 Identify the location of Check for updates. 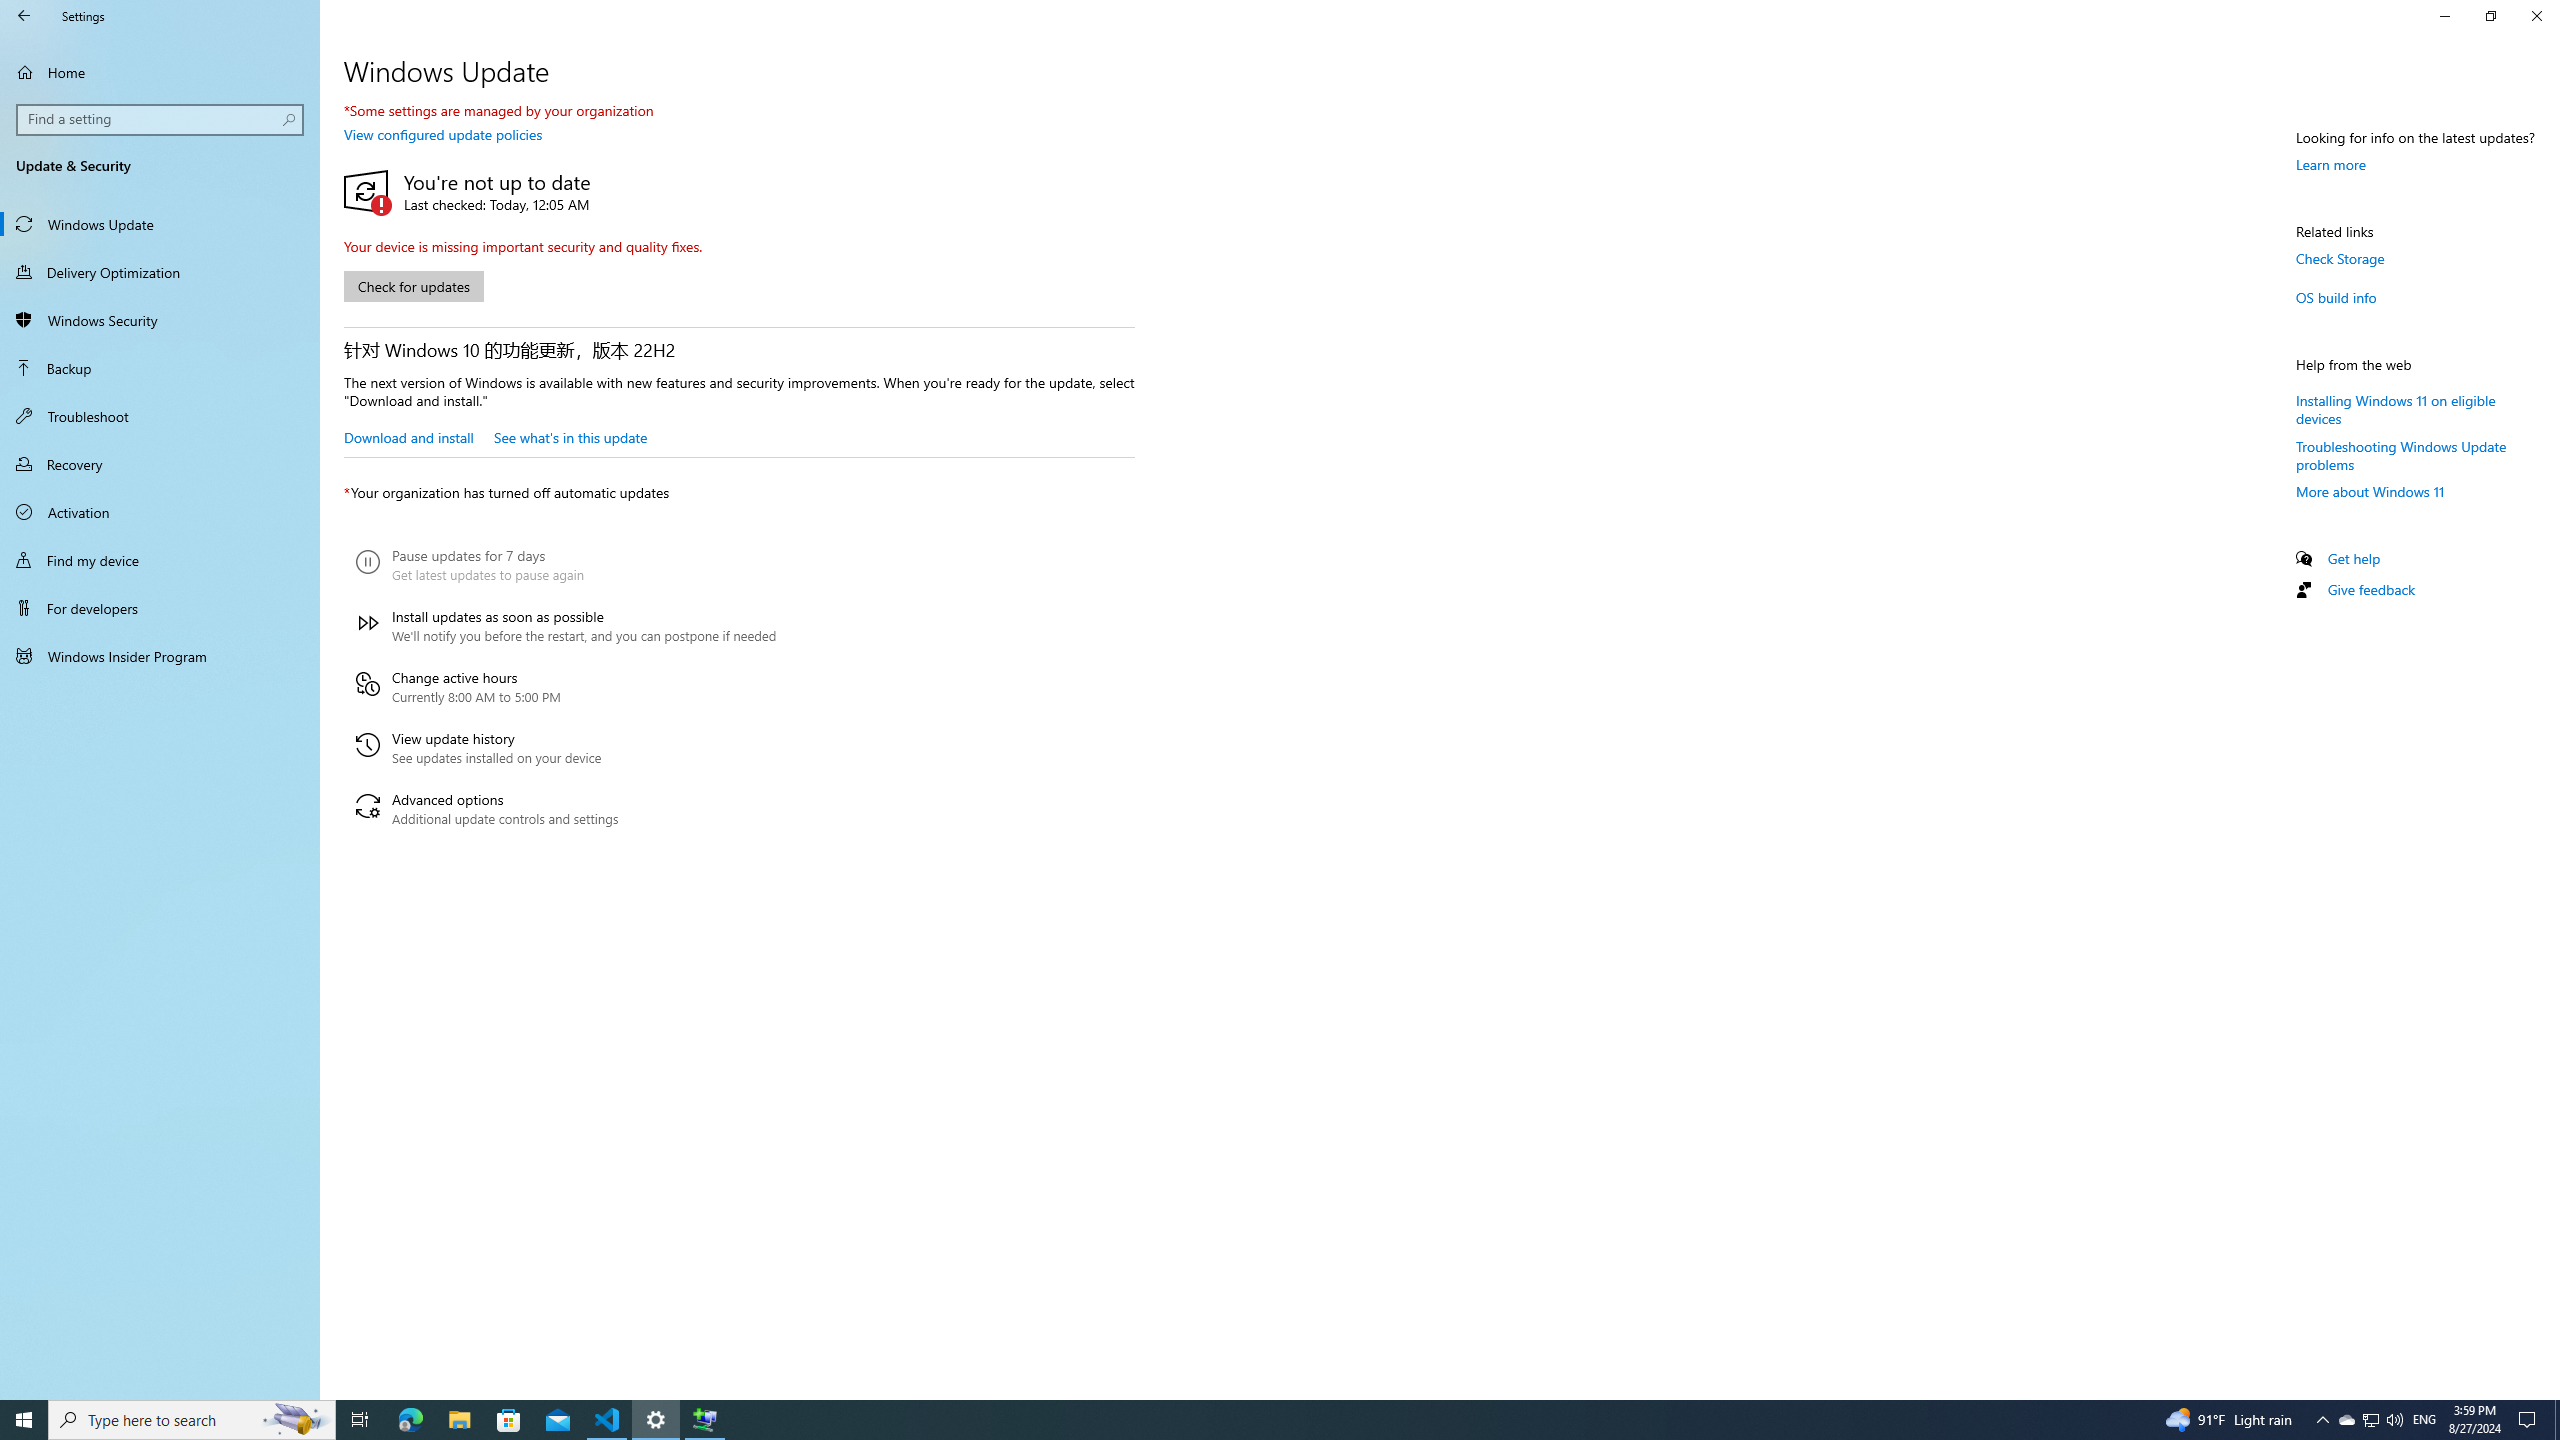
(413, 286).